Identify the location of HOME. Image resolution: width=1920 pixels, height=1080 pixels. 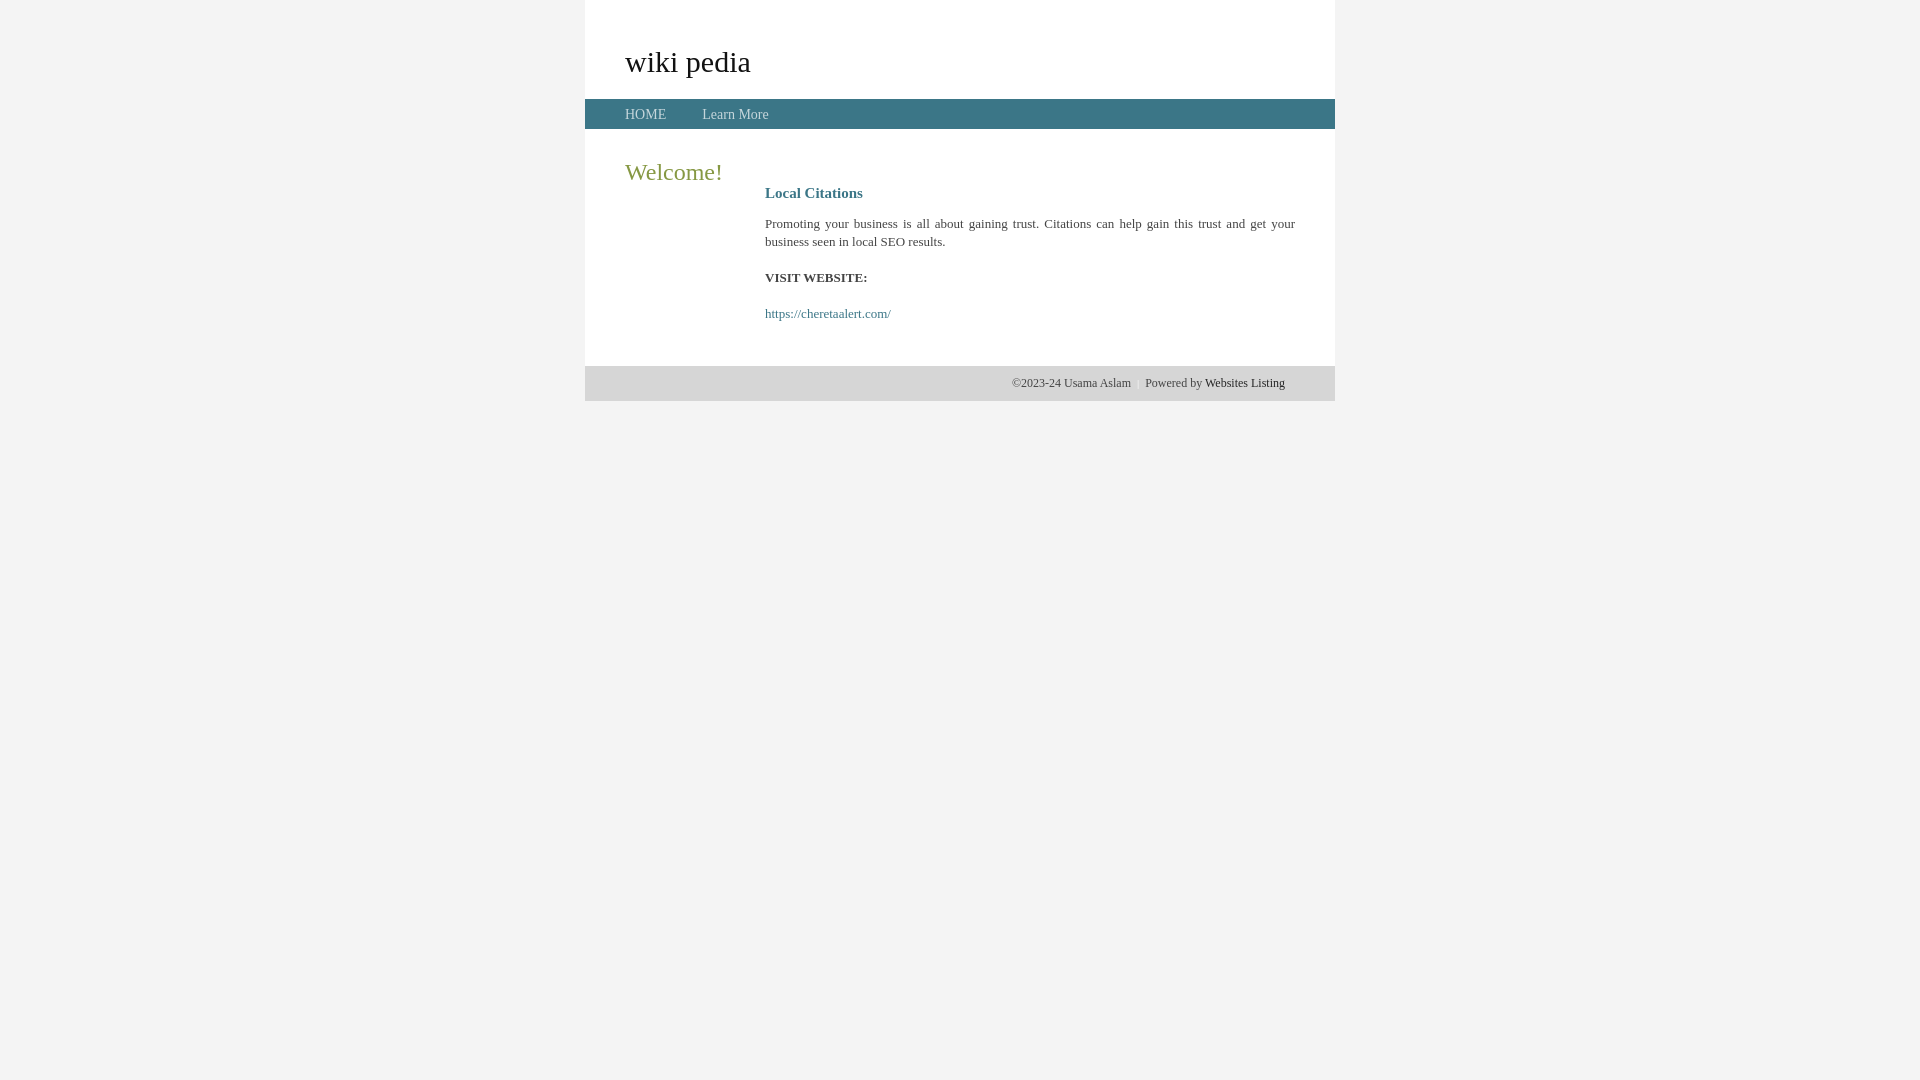
(646, 114).